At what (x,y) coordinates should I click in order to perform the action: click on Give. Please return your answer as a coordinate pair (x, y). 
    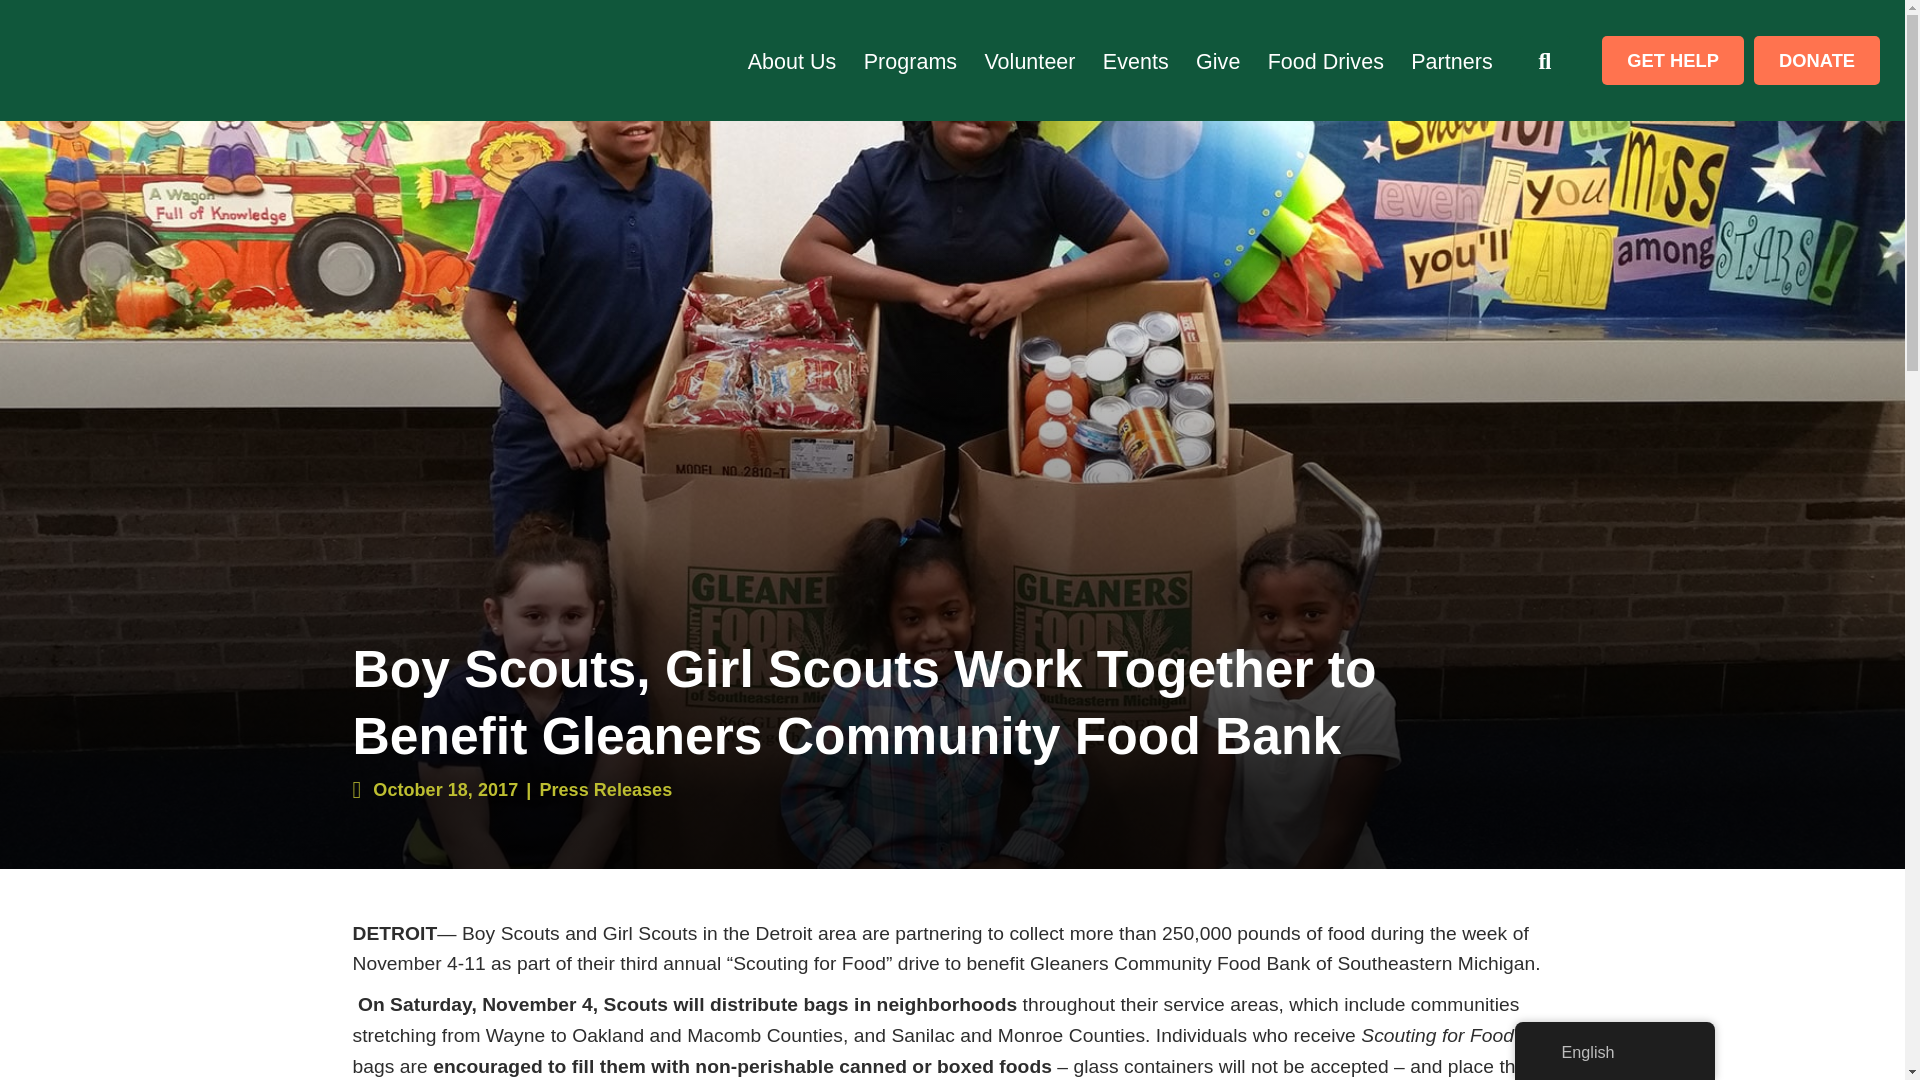
    Looking at the image, I should click on (1218, 62).